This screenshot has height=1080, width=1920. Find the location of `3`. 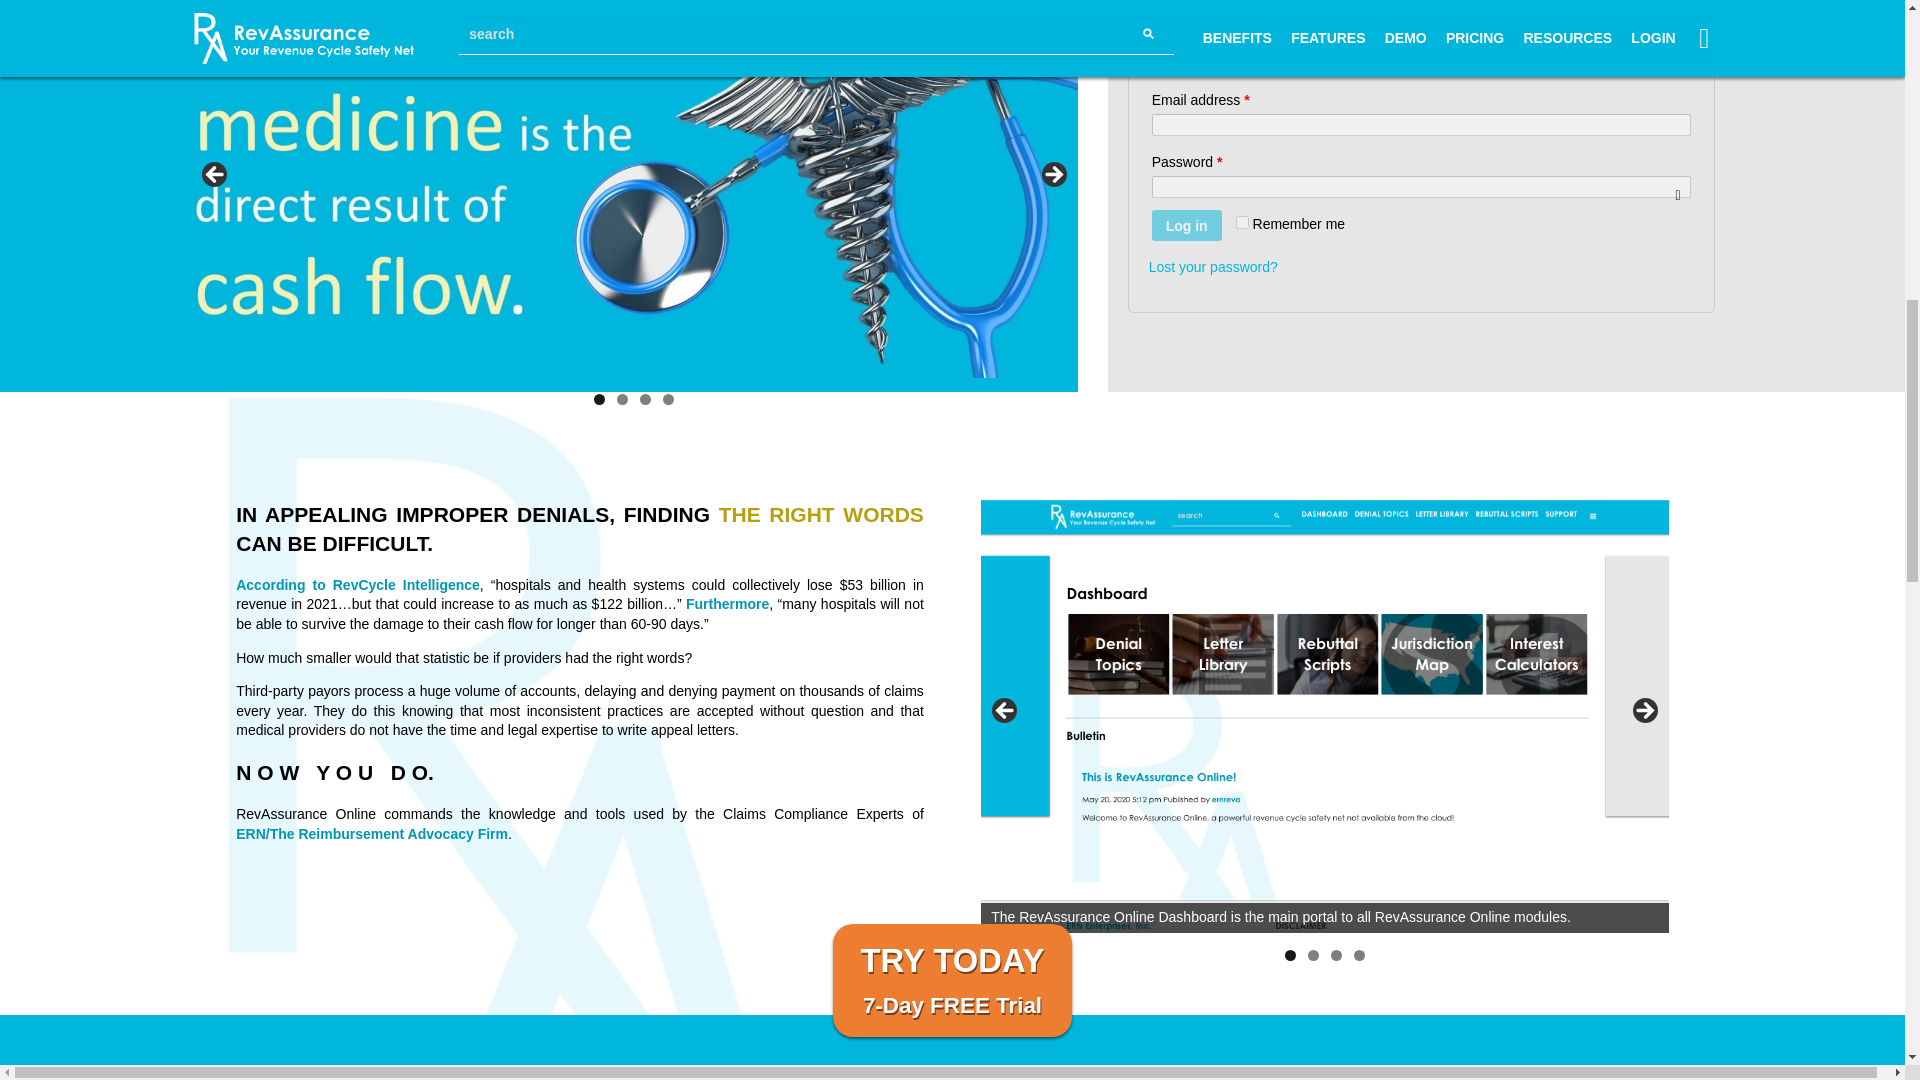

3 is located at coordinates (1336, 956).